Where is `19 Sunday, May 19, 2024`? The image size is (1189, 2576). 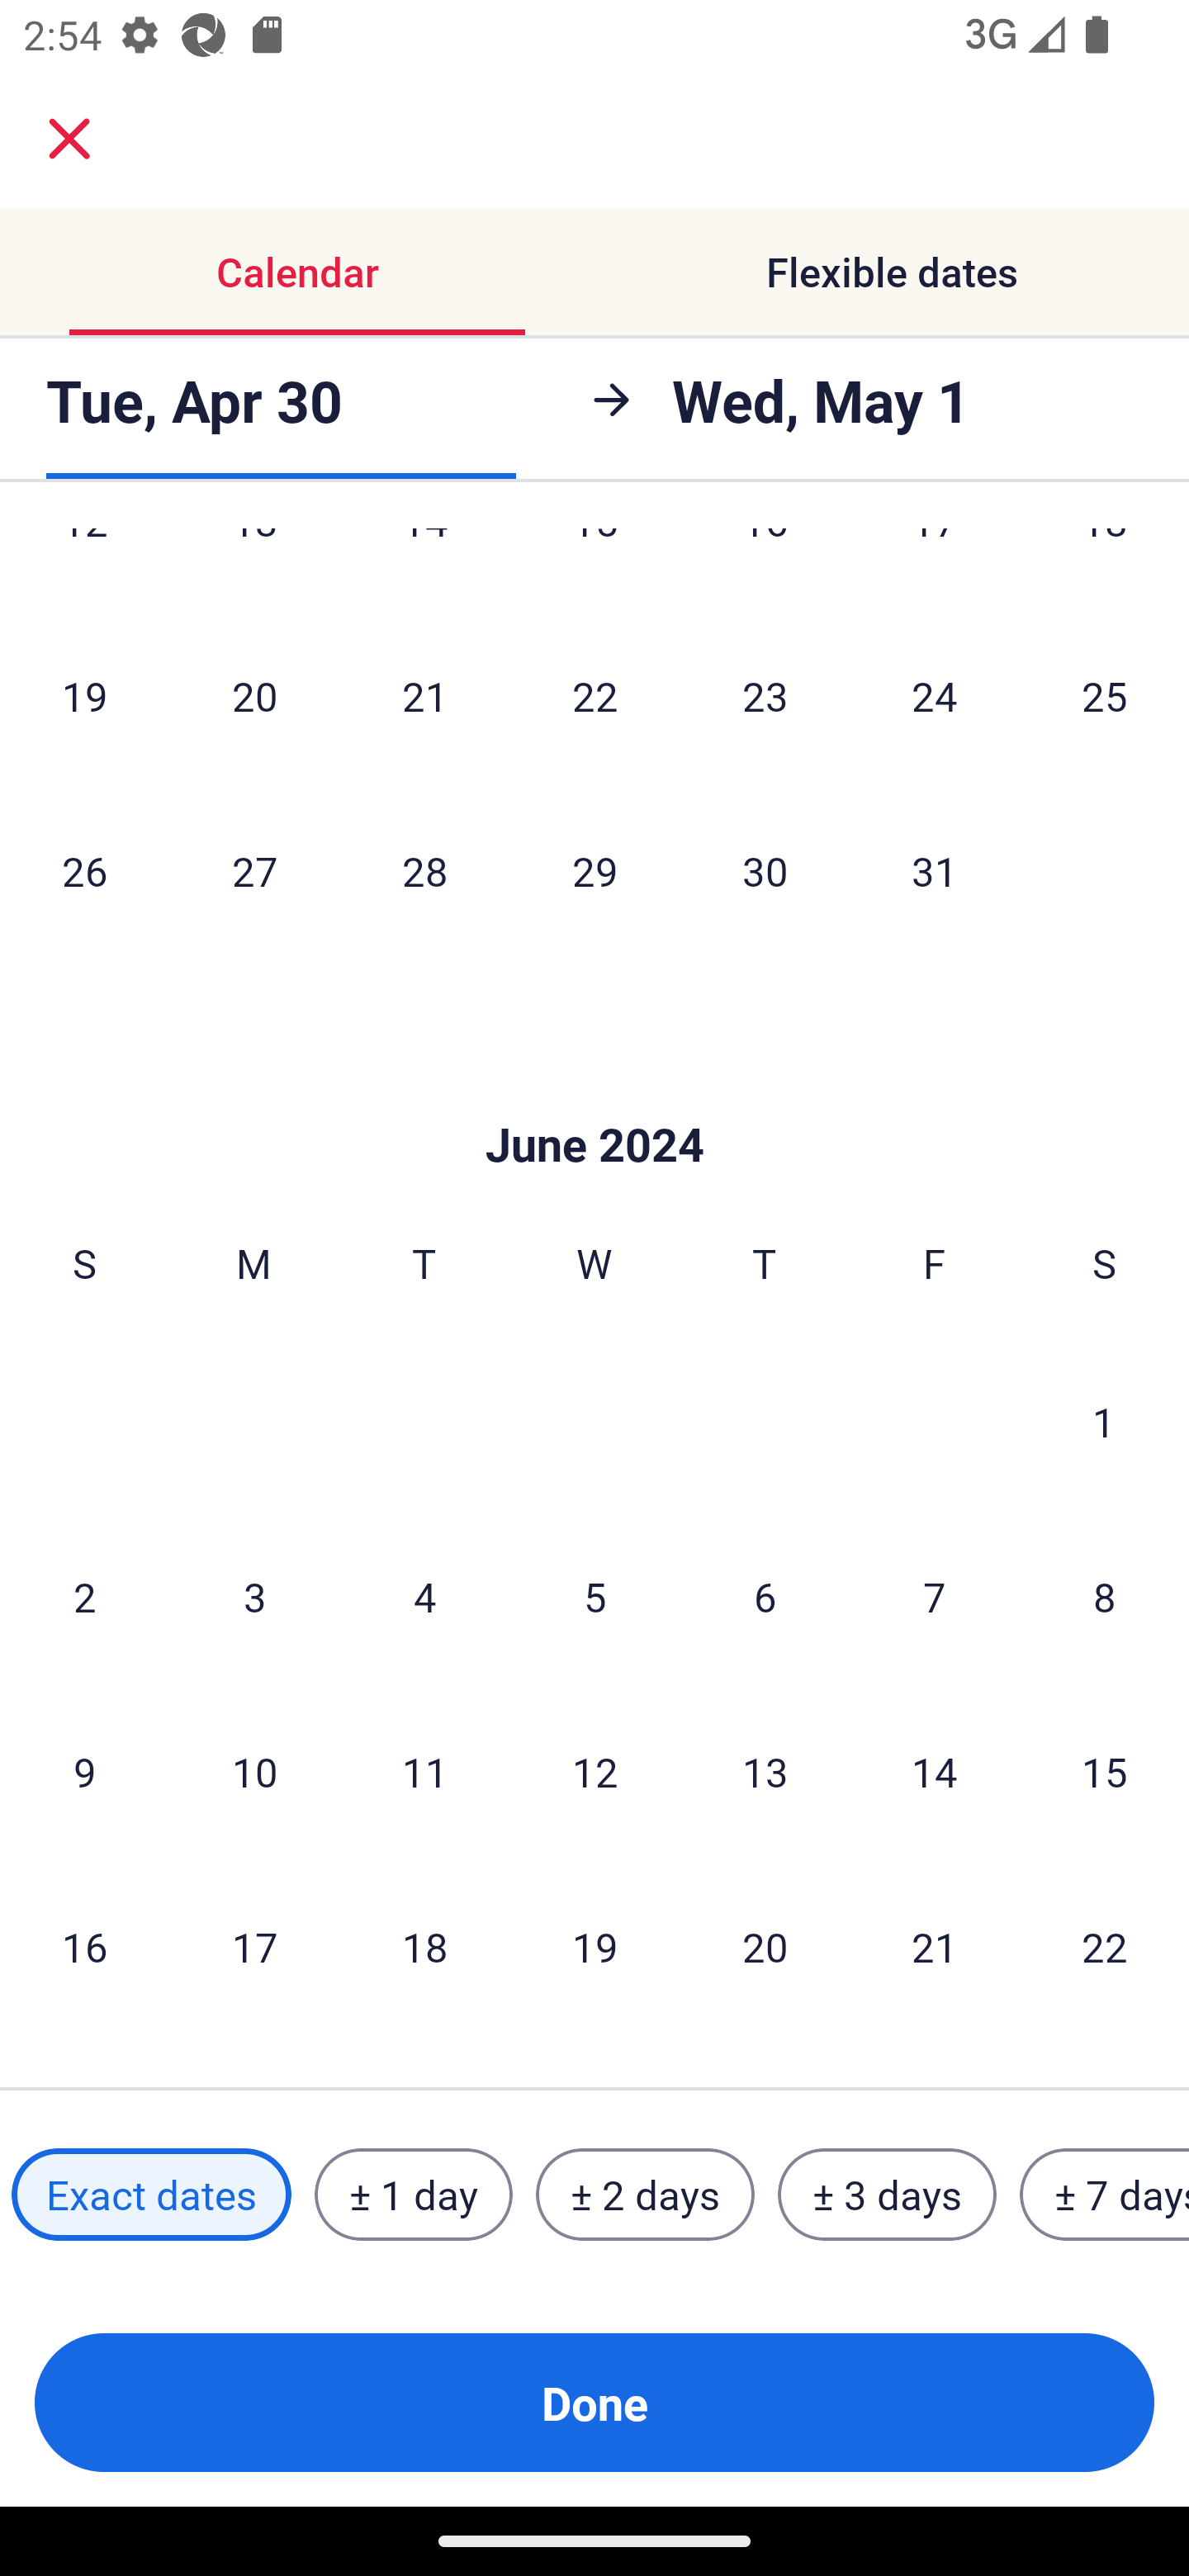 19 Sunday, May 19, 2024 is located at coordinates (84, 695).